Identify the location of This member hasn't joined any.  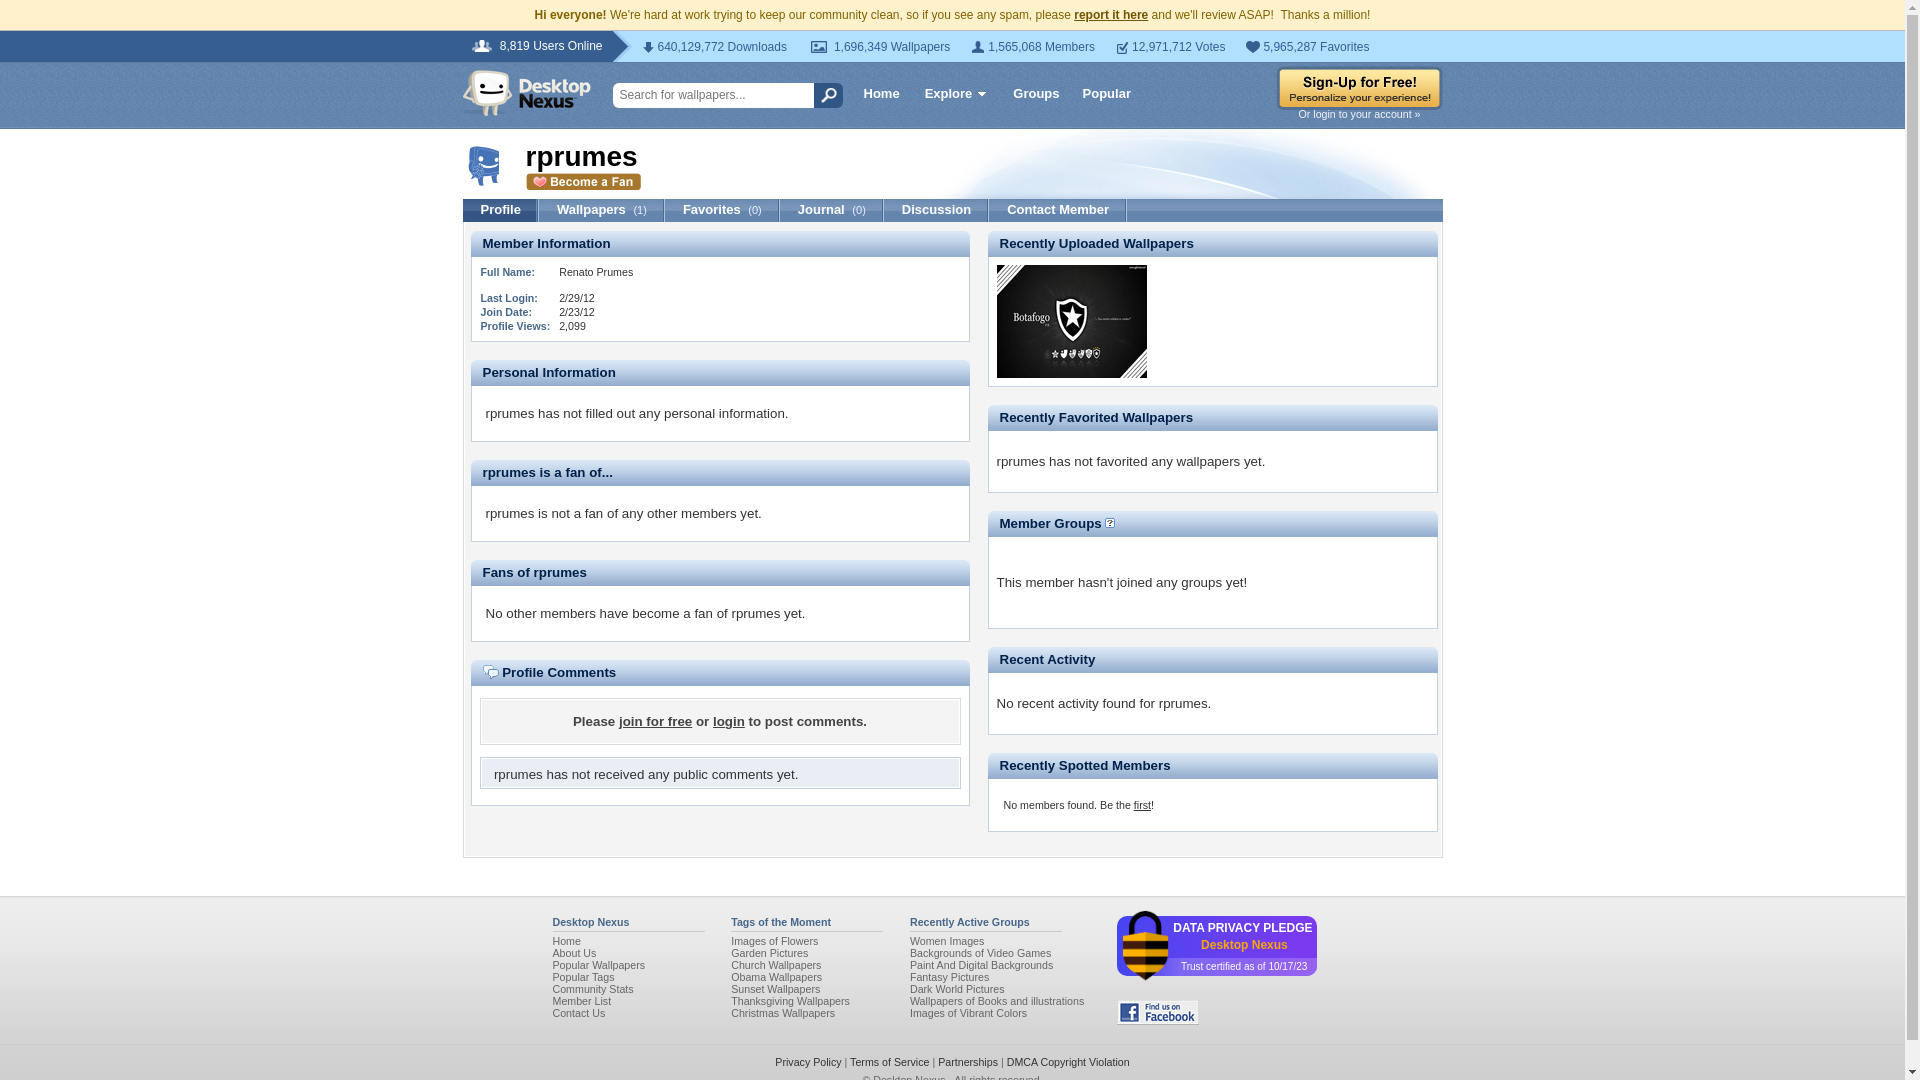
(1088, 596).